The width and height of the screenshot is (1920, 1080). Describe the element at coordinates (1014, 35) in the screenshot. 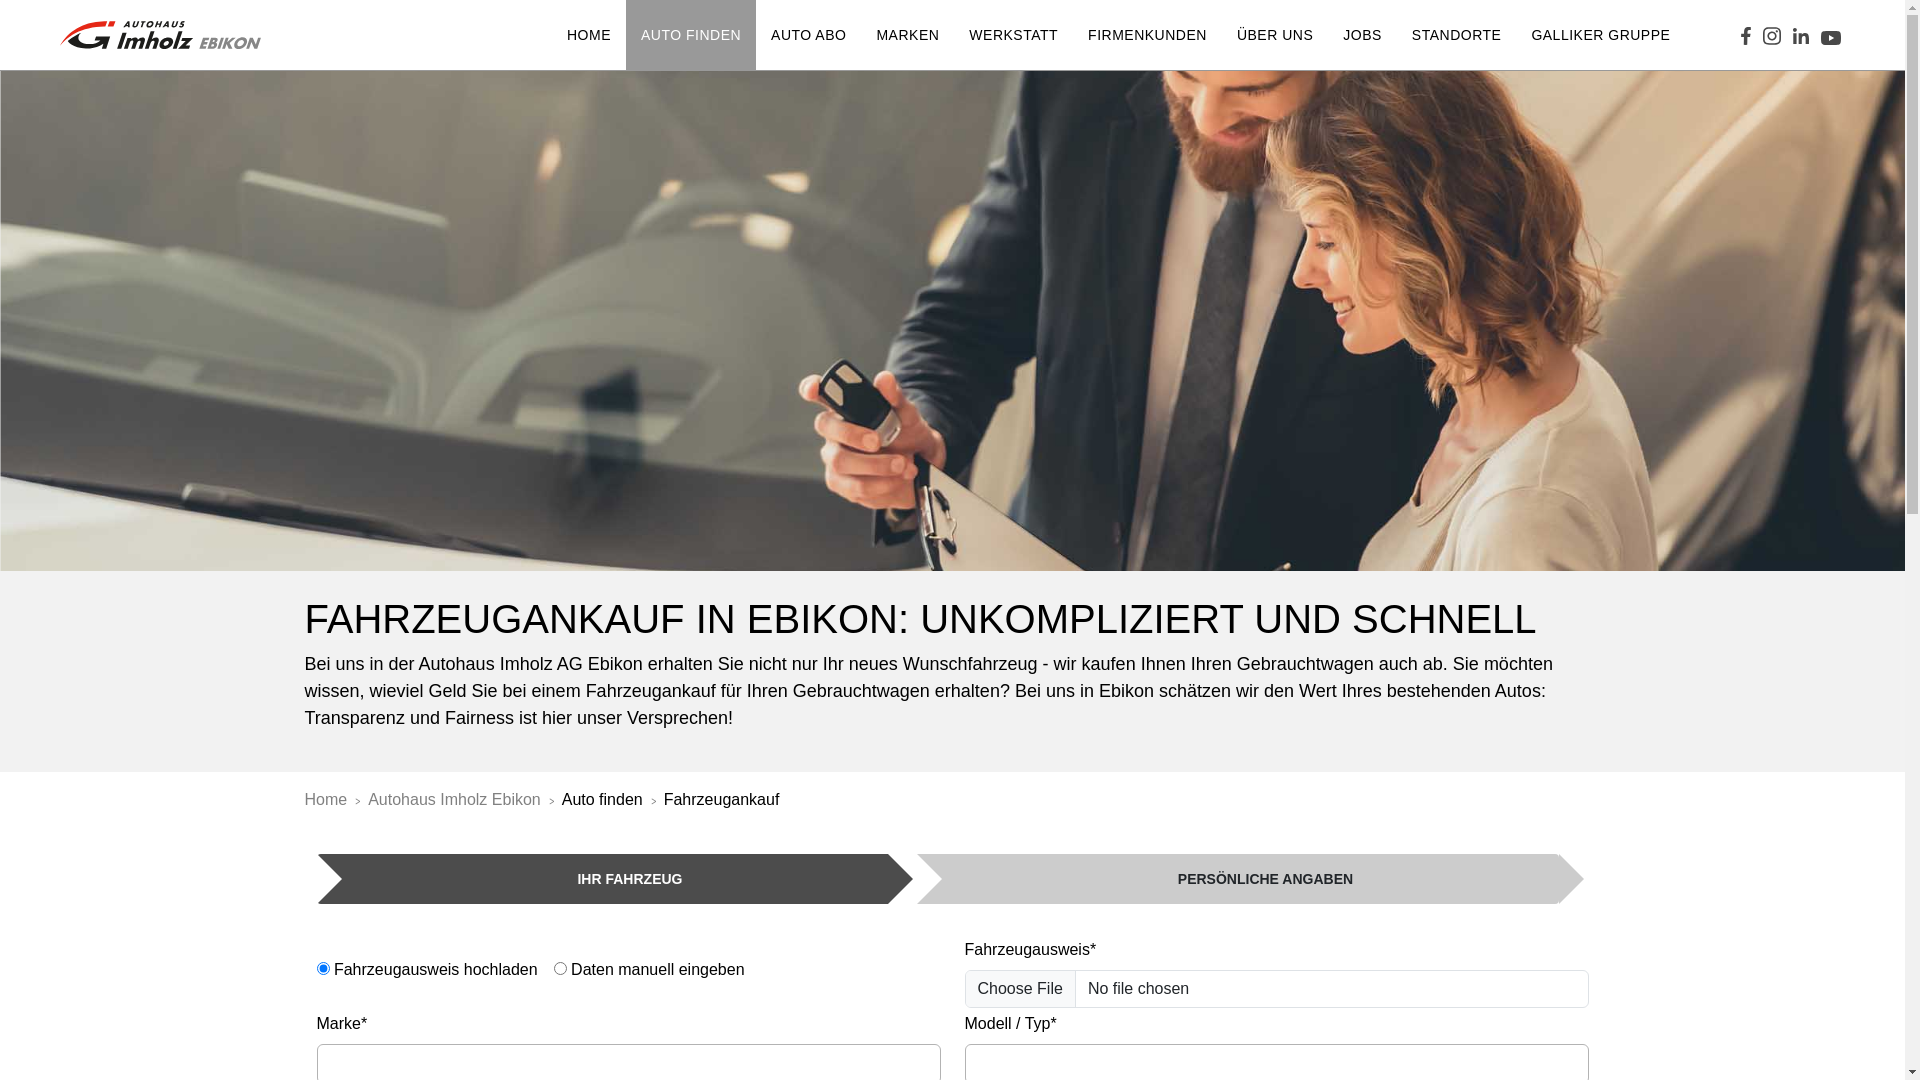

I see `WERKSTATT` at that location.